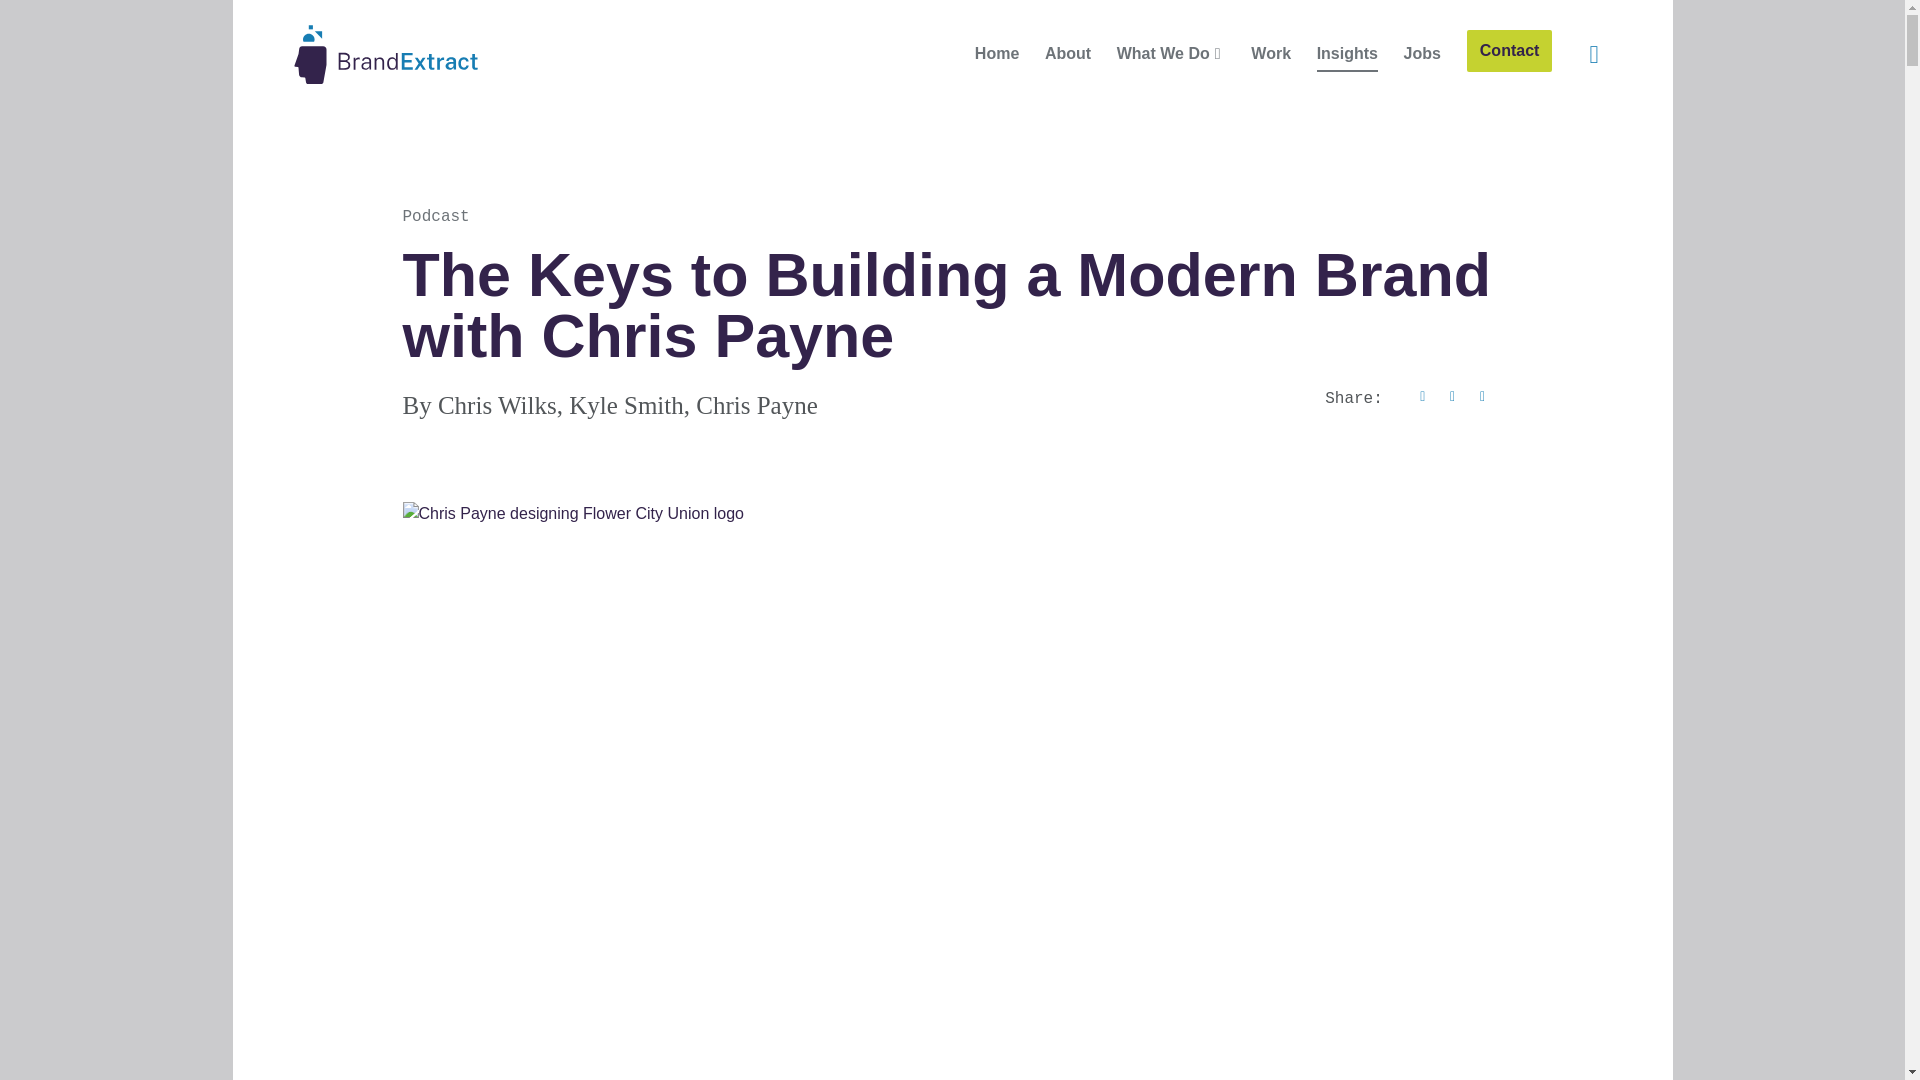 Image resolution: width=1920 pixels, height=1080 pixels. I want to click on Insights, so click(1348, 54).